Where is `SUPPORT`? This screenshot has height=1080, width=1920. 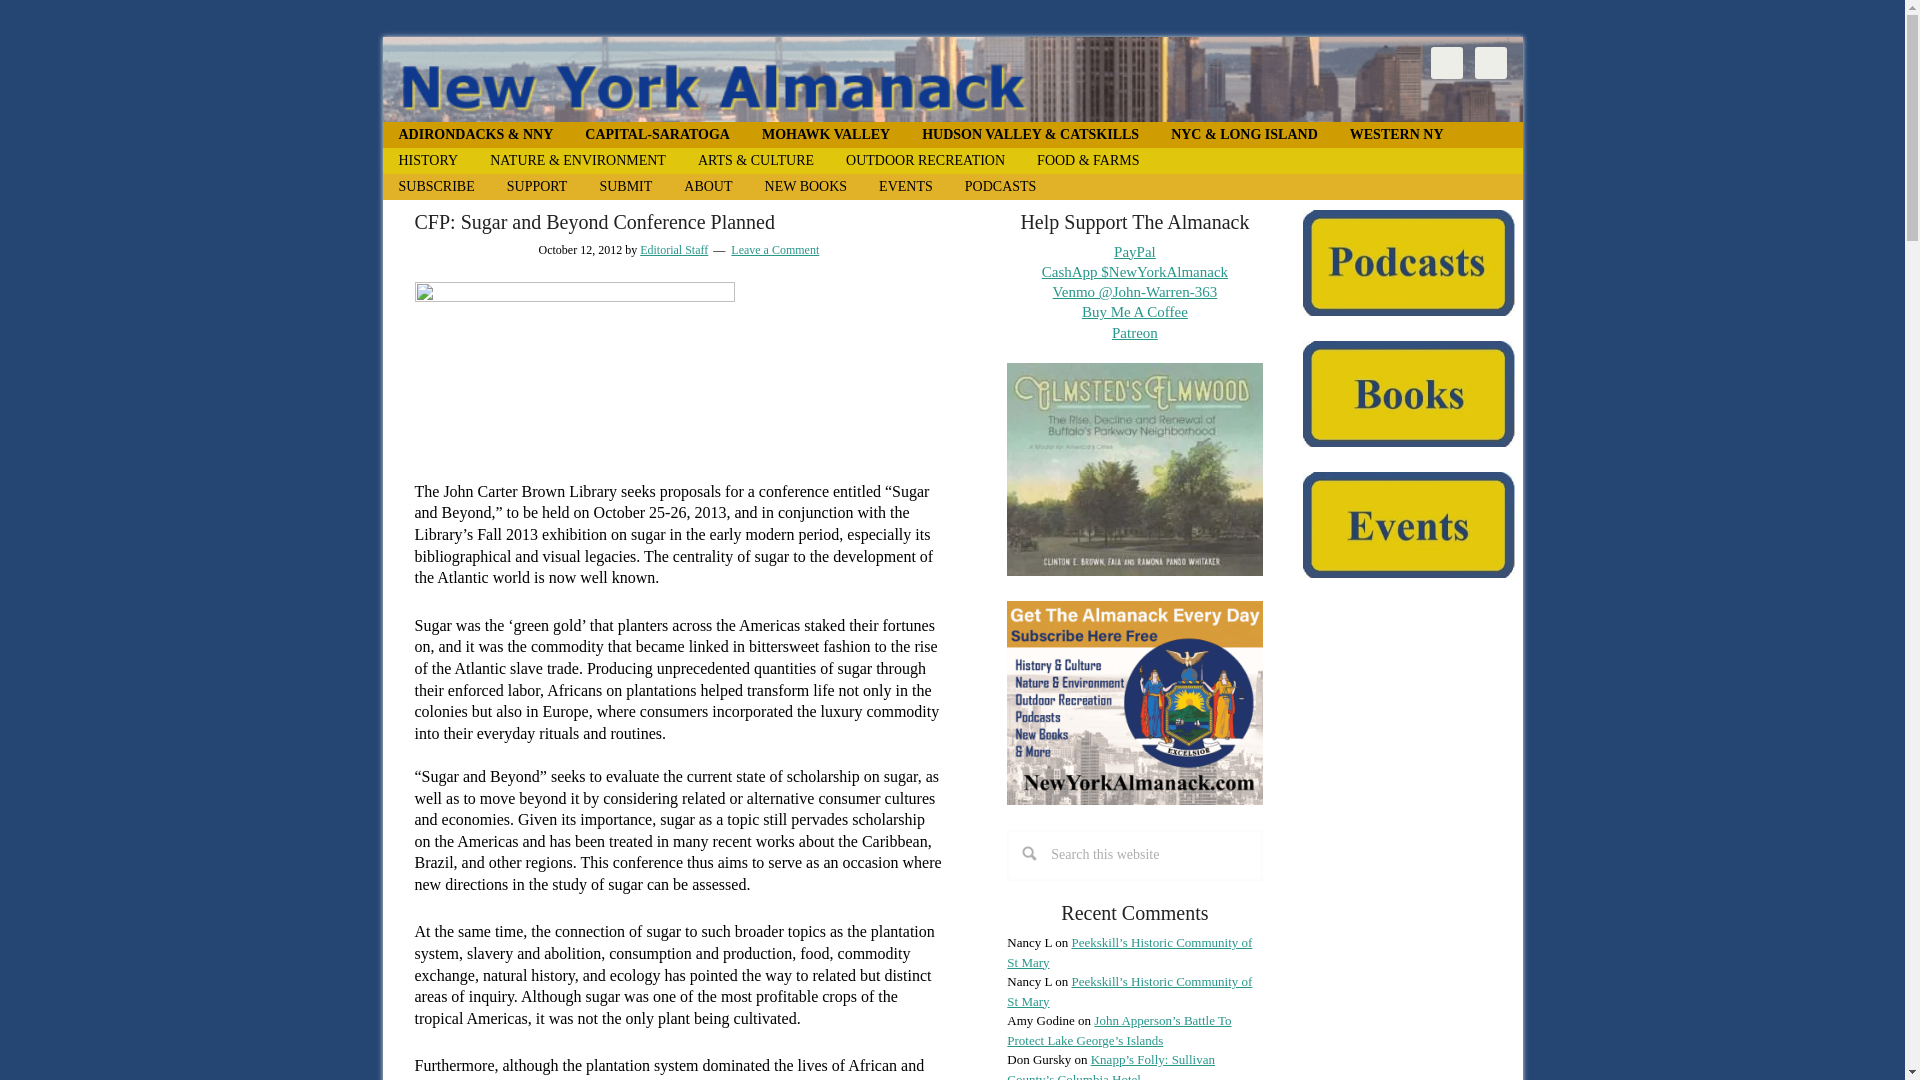 SUPPORT is located at coordinates (537, 186).